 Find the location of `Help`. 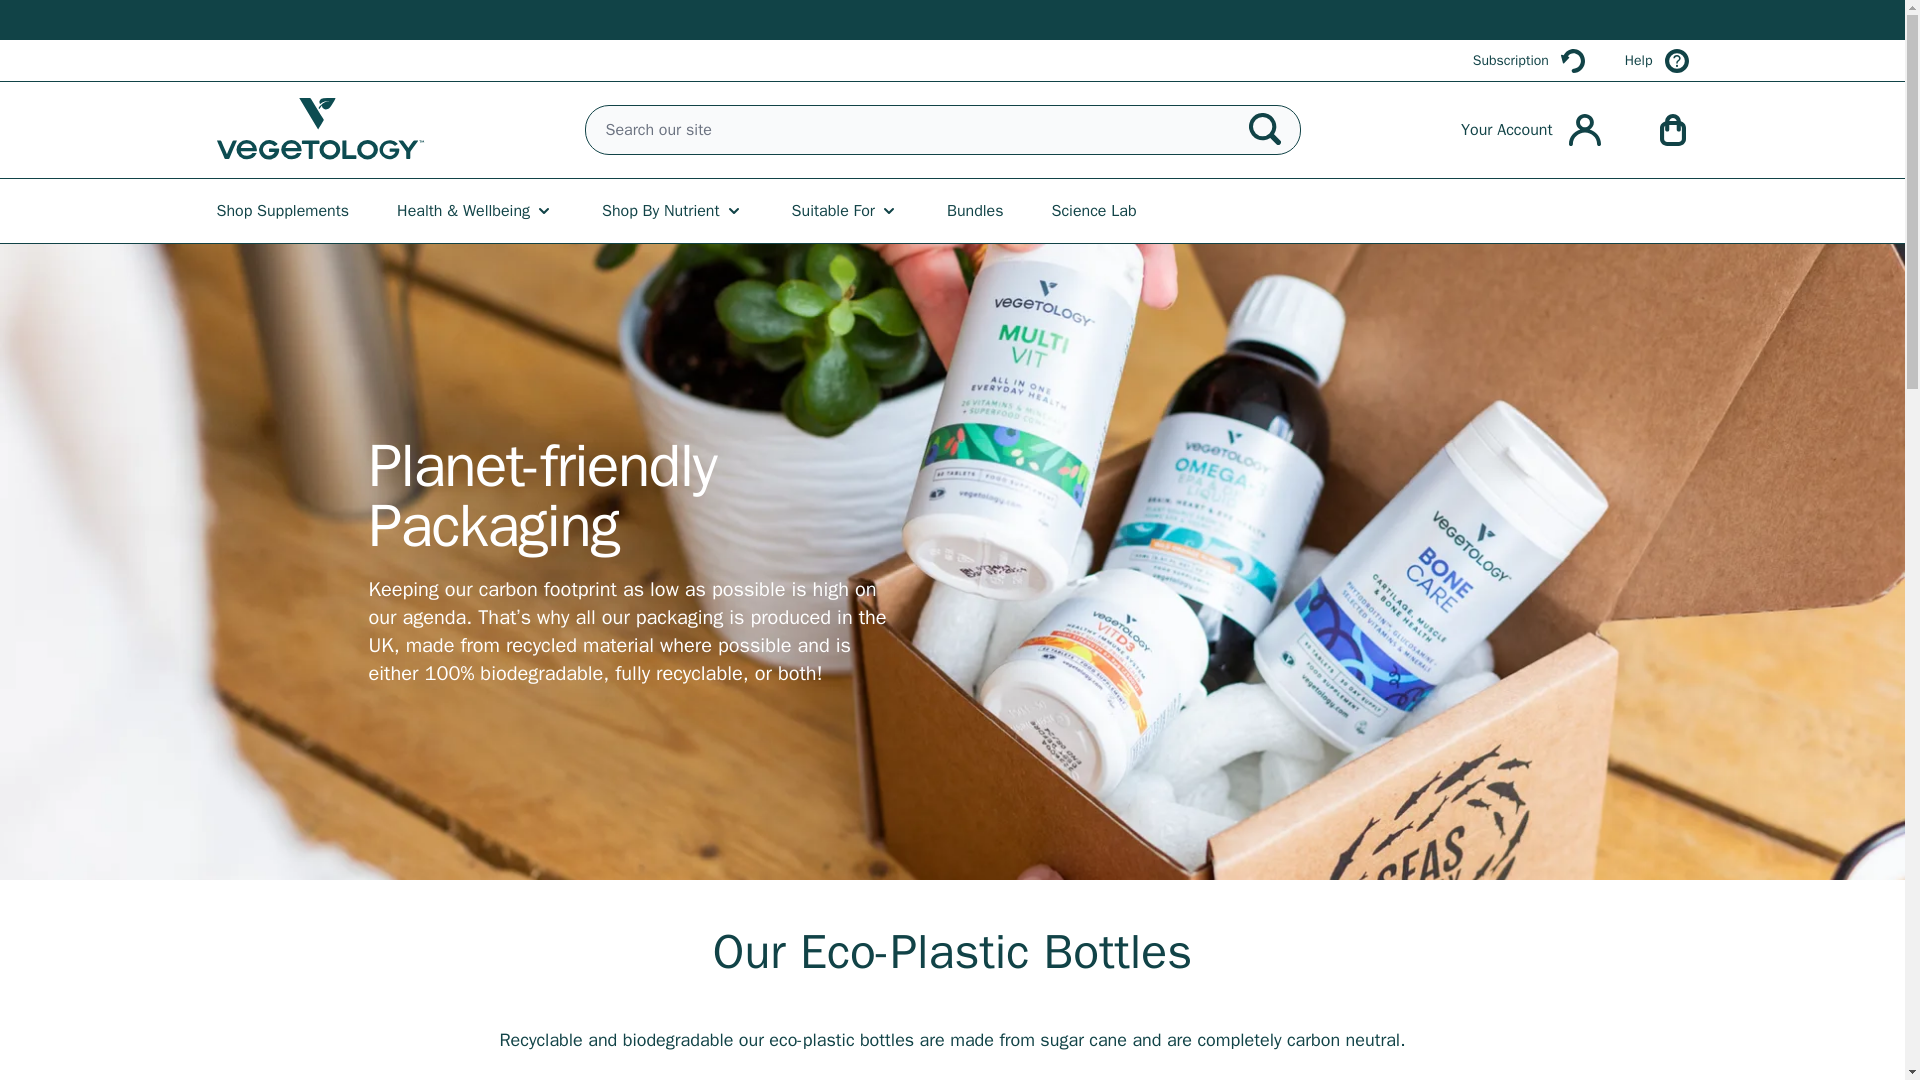

Help is located at coordinates (1656, 60).